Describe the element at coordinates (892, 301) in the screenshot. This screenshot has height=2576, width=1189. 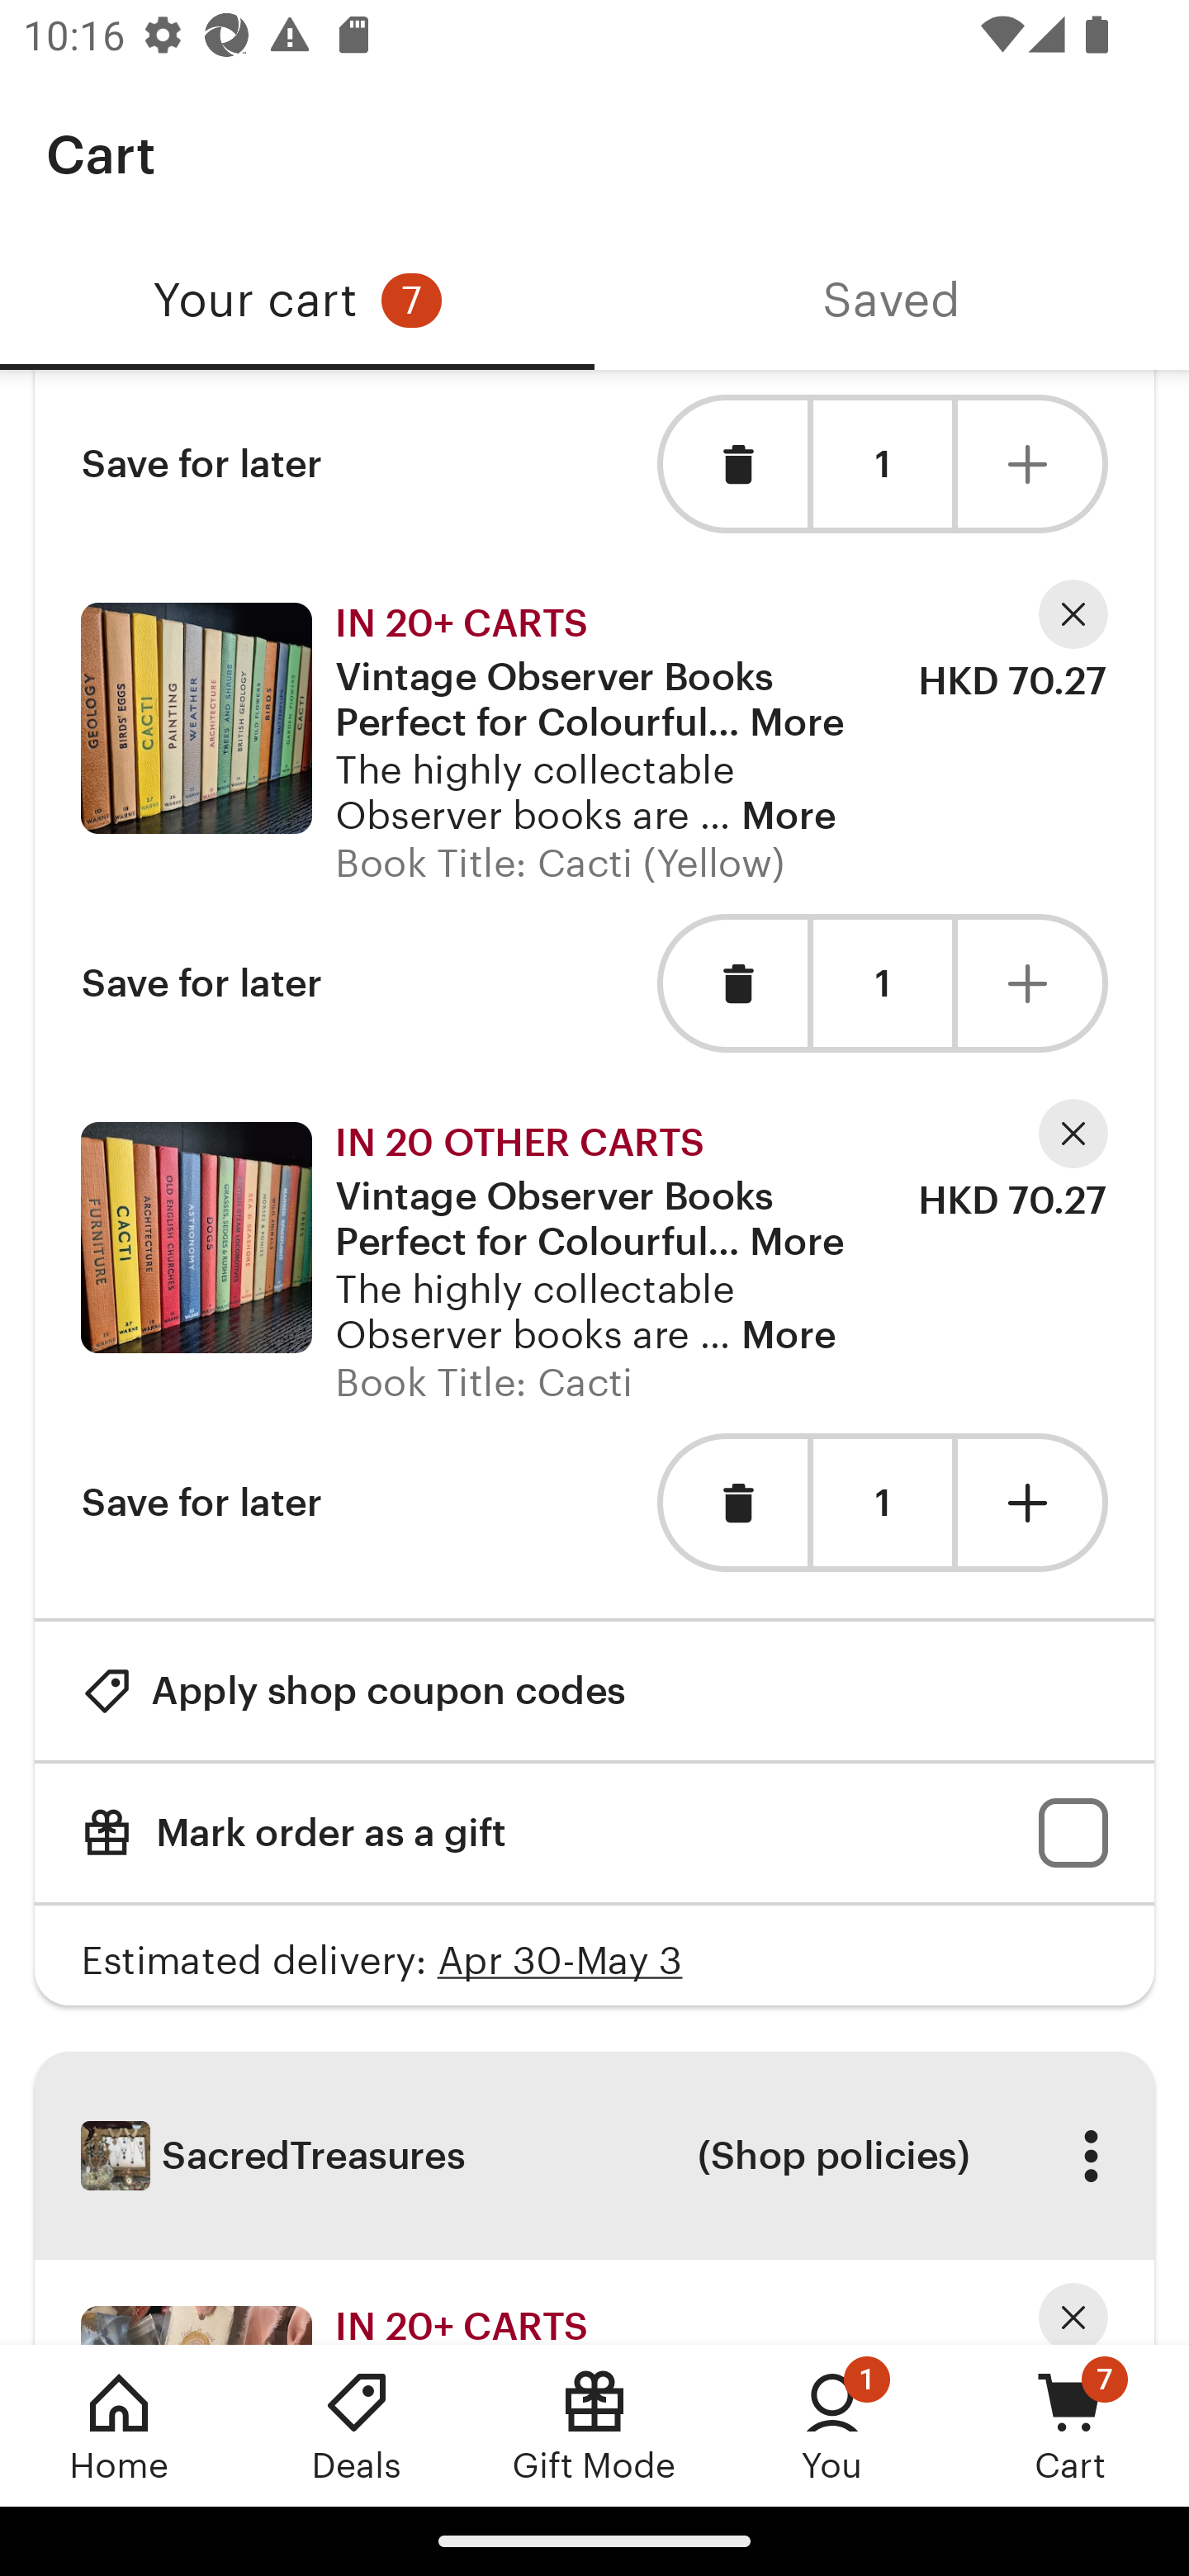
I see `Saved, tab 2 of 2 Saved` at that location.